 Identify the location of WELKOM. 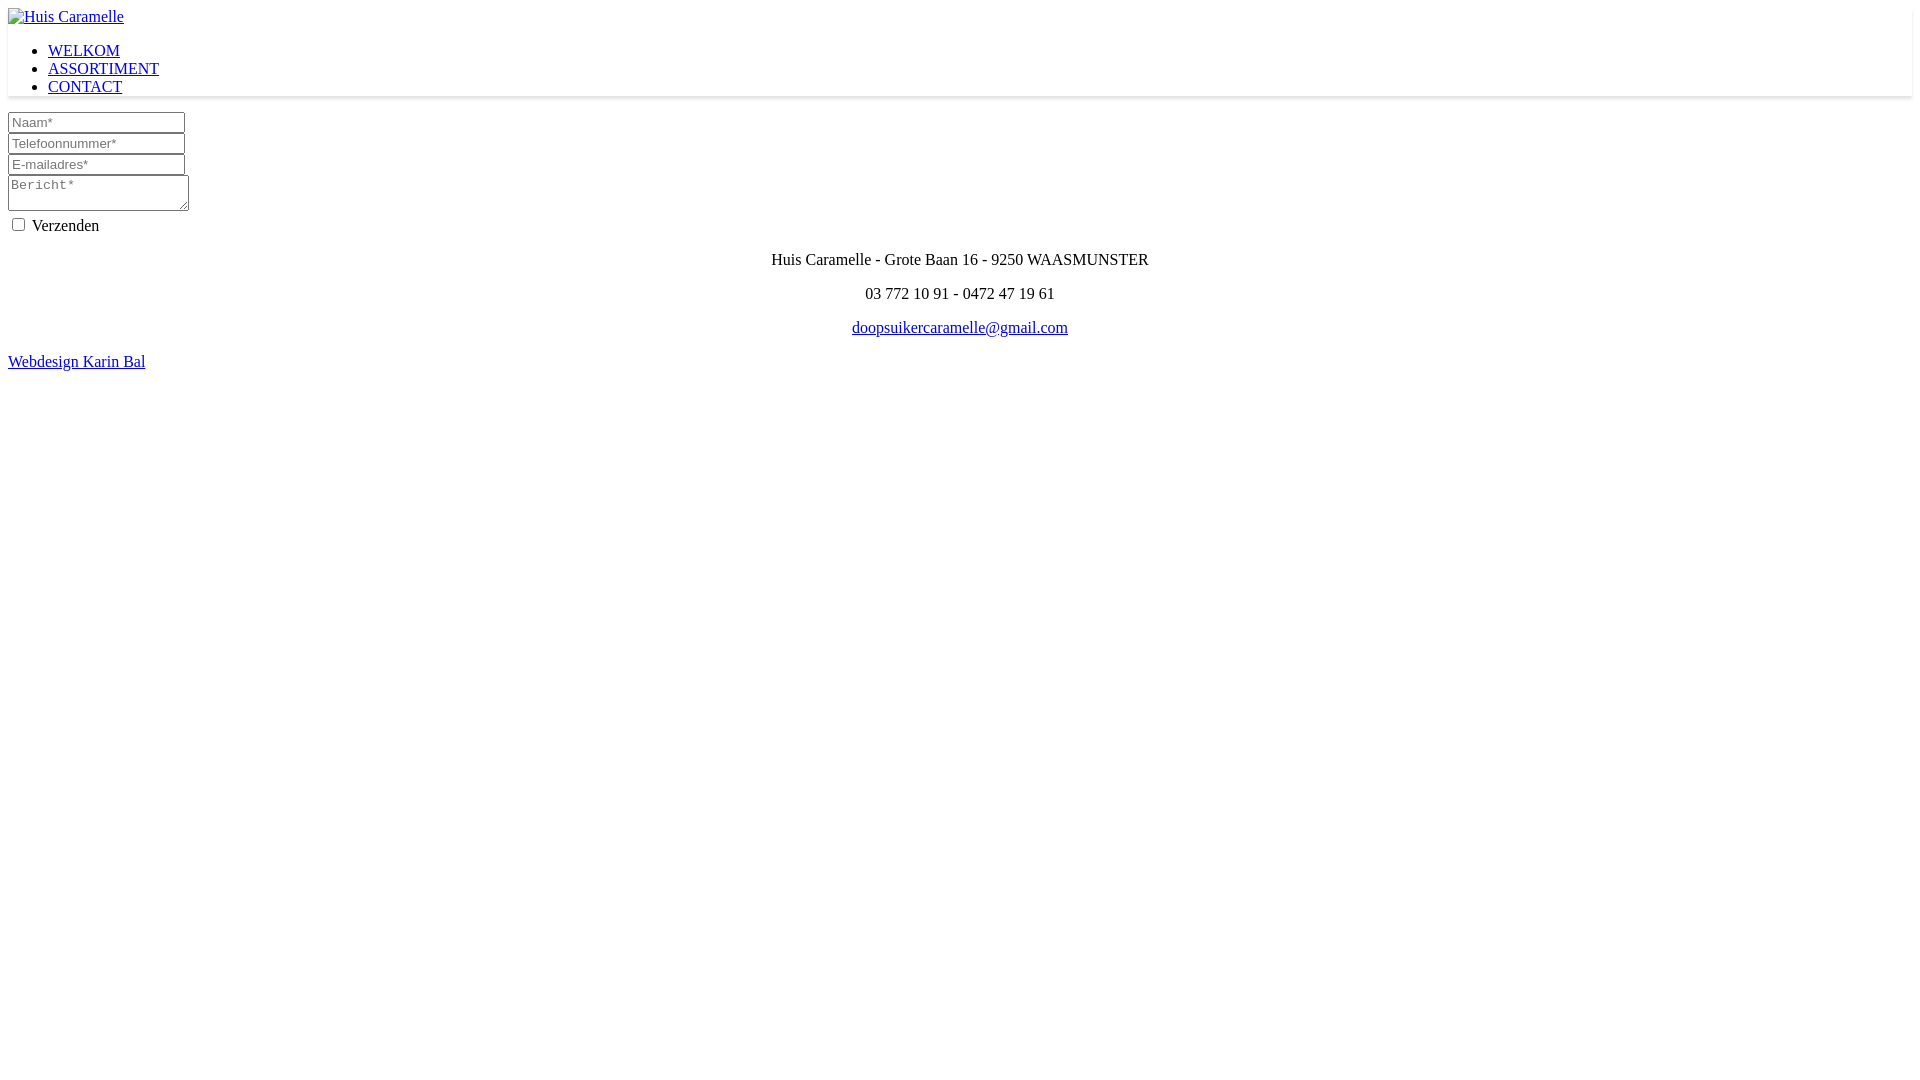
(84, 50).